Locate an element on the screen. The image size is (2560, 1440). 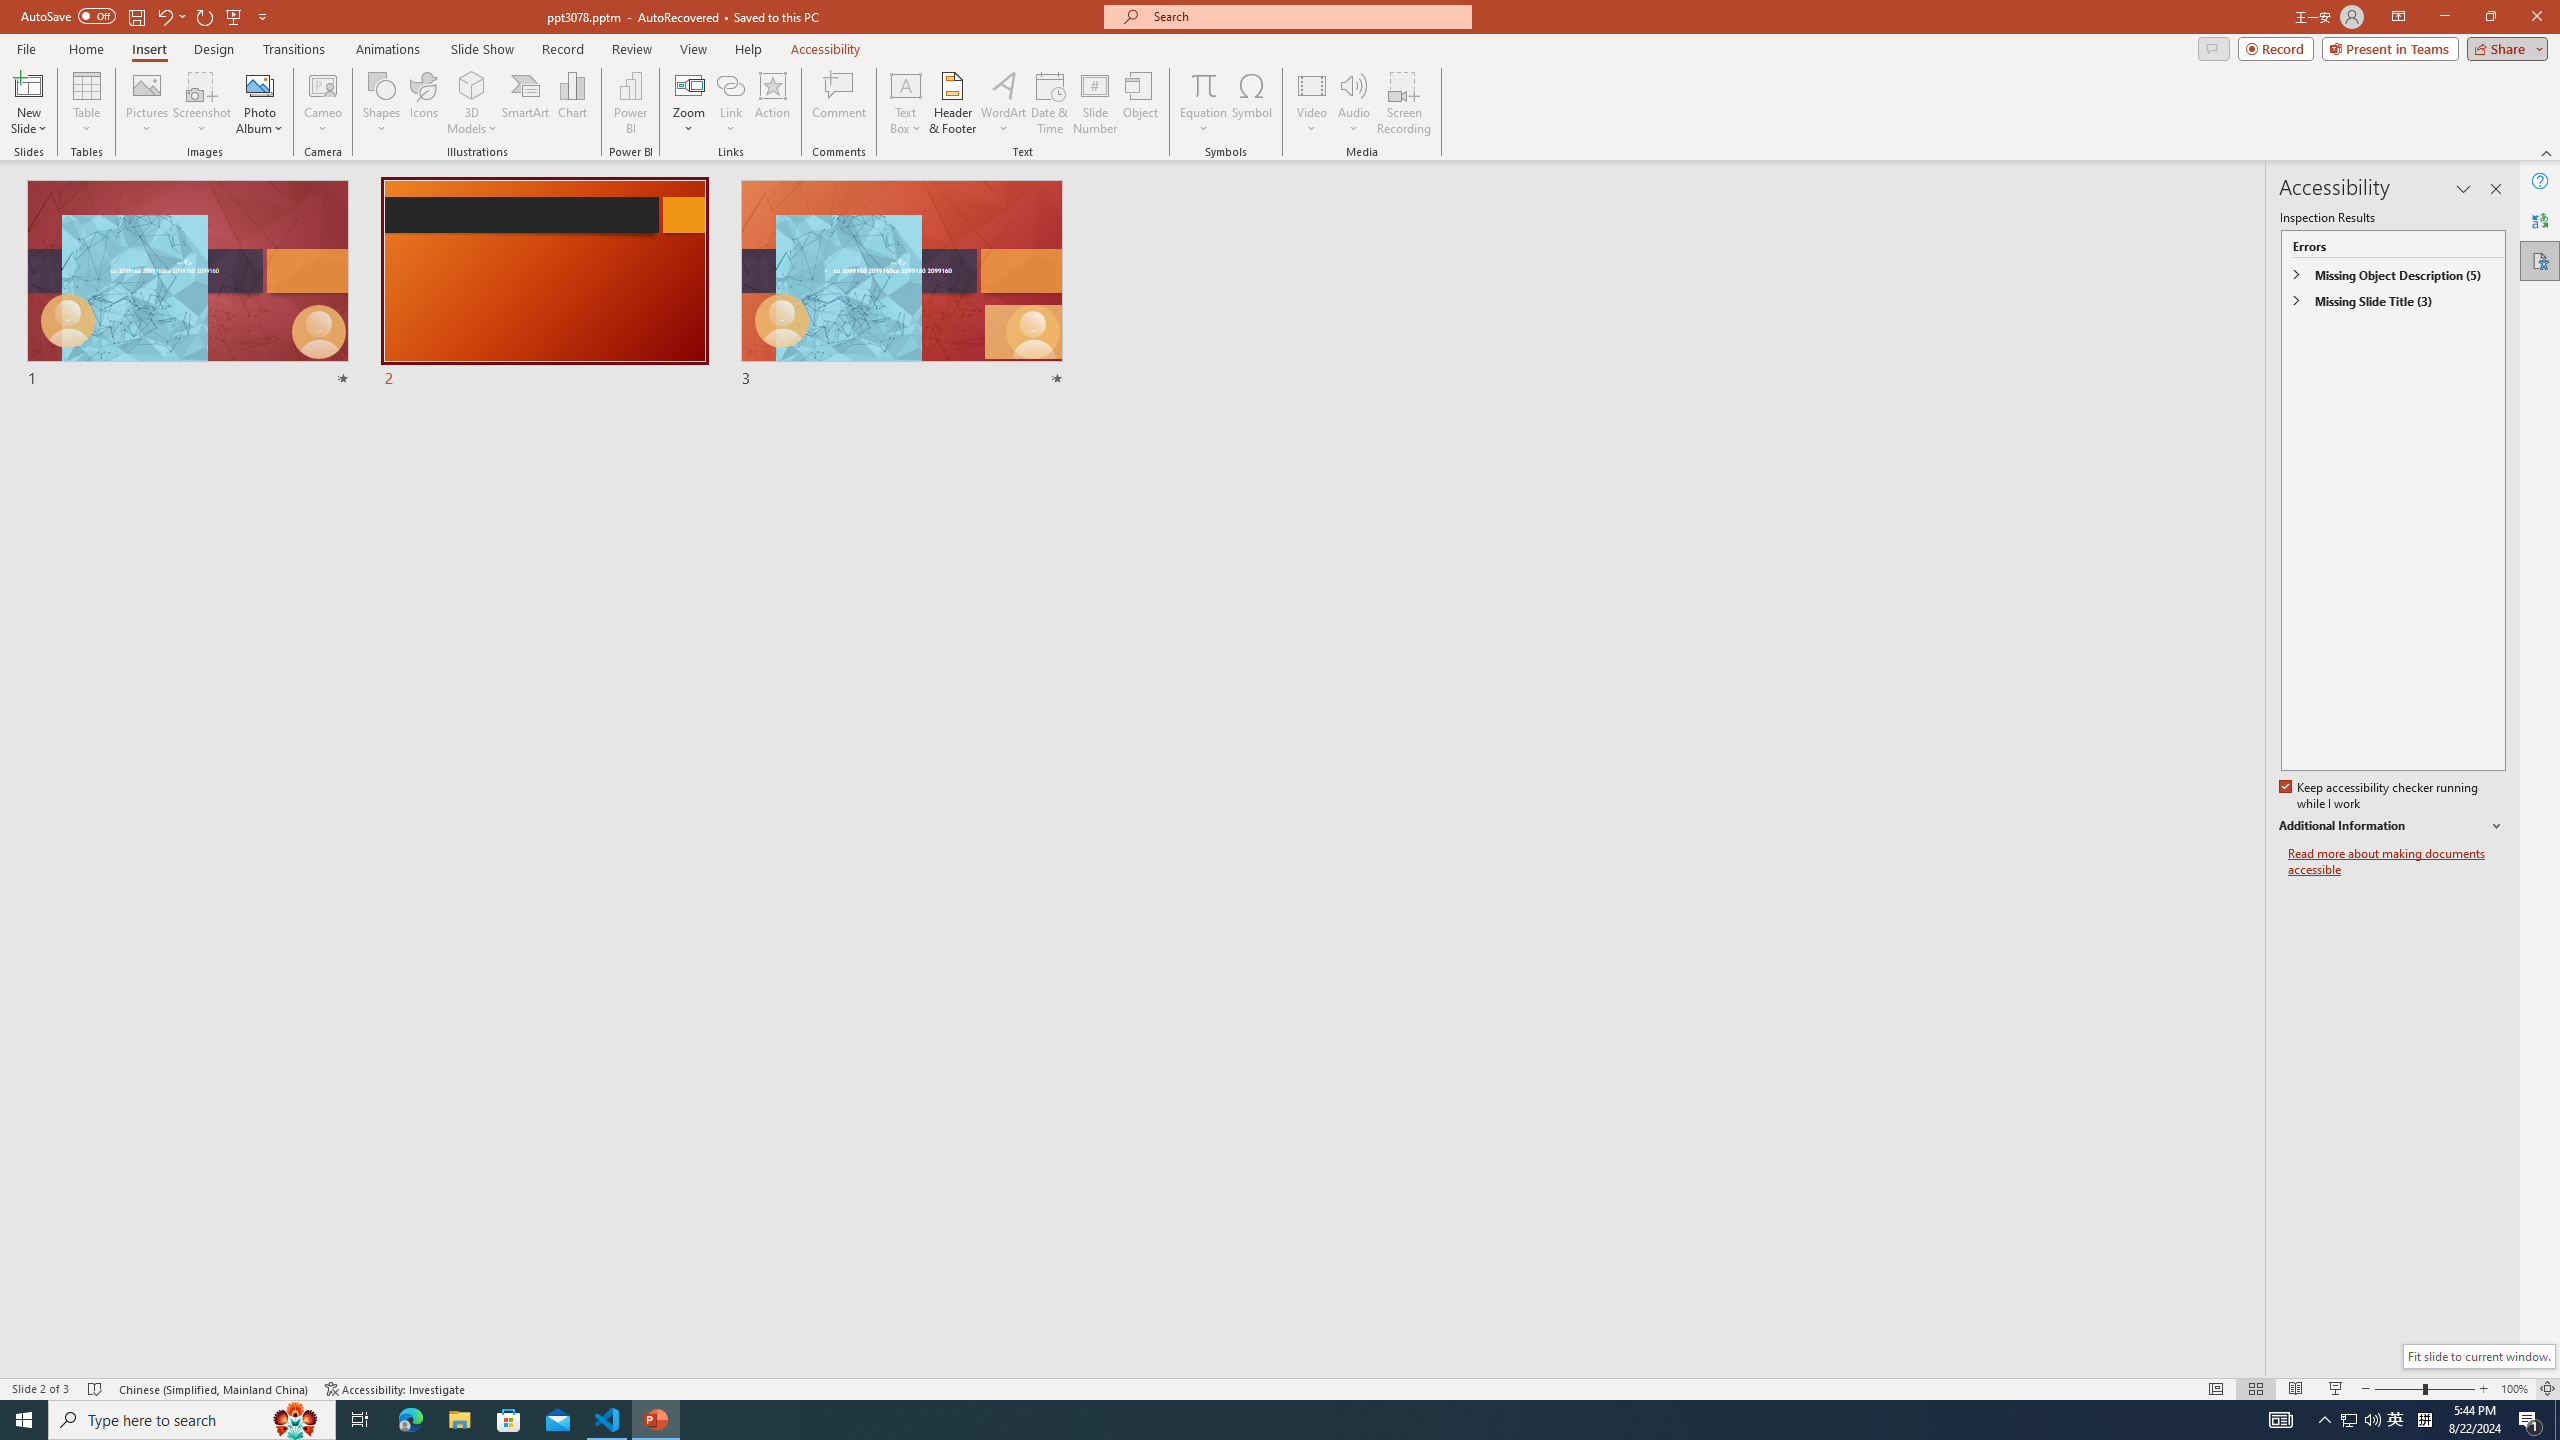
Equation is located at coordinates (1202, 103).